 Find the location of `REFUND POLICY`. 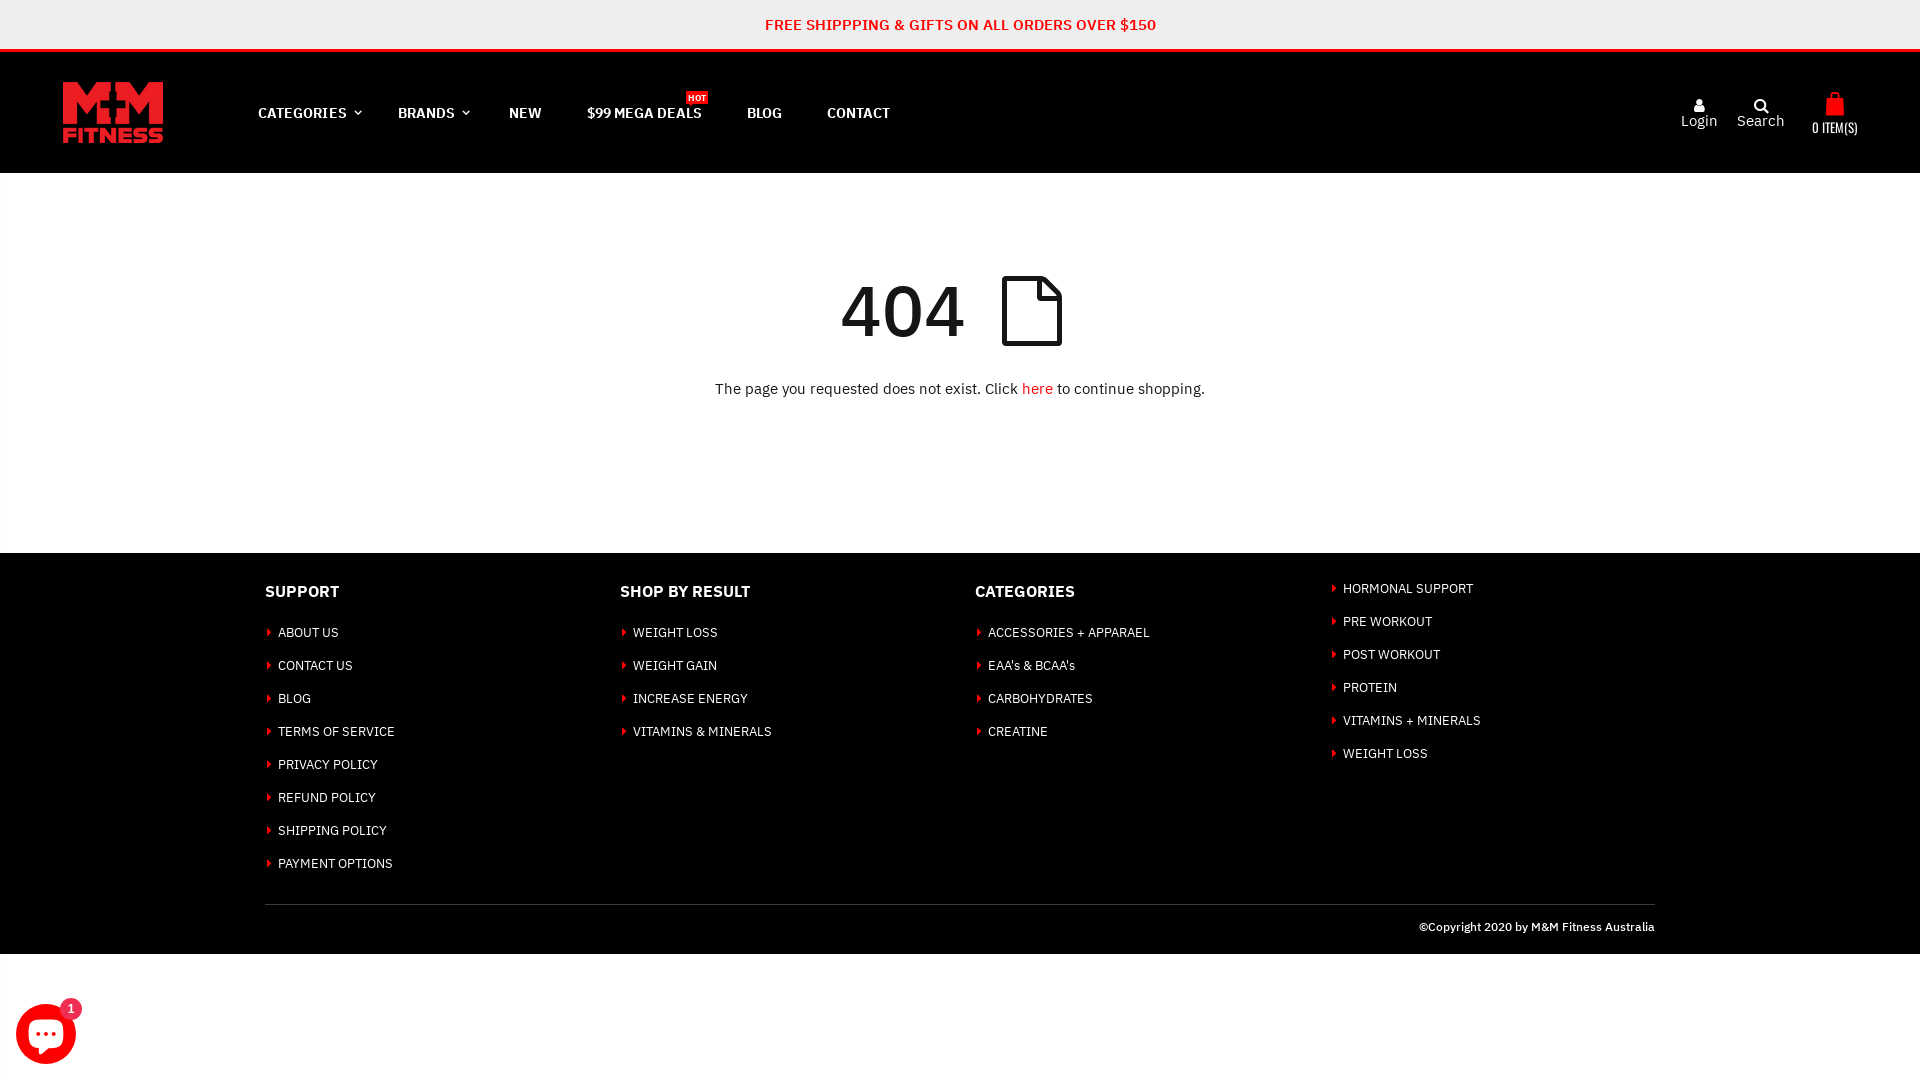

REFUND POLICY is located at coordinates (327, 798).